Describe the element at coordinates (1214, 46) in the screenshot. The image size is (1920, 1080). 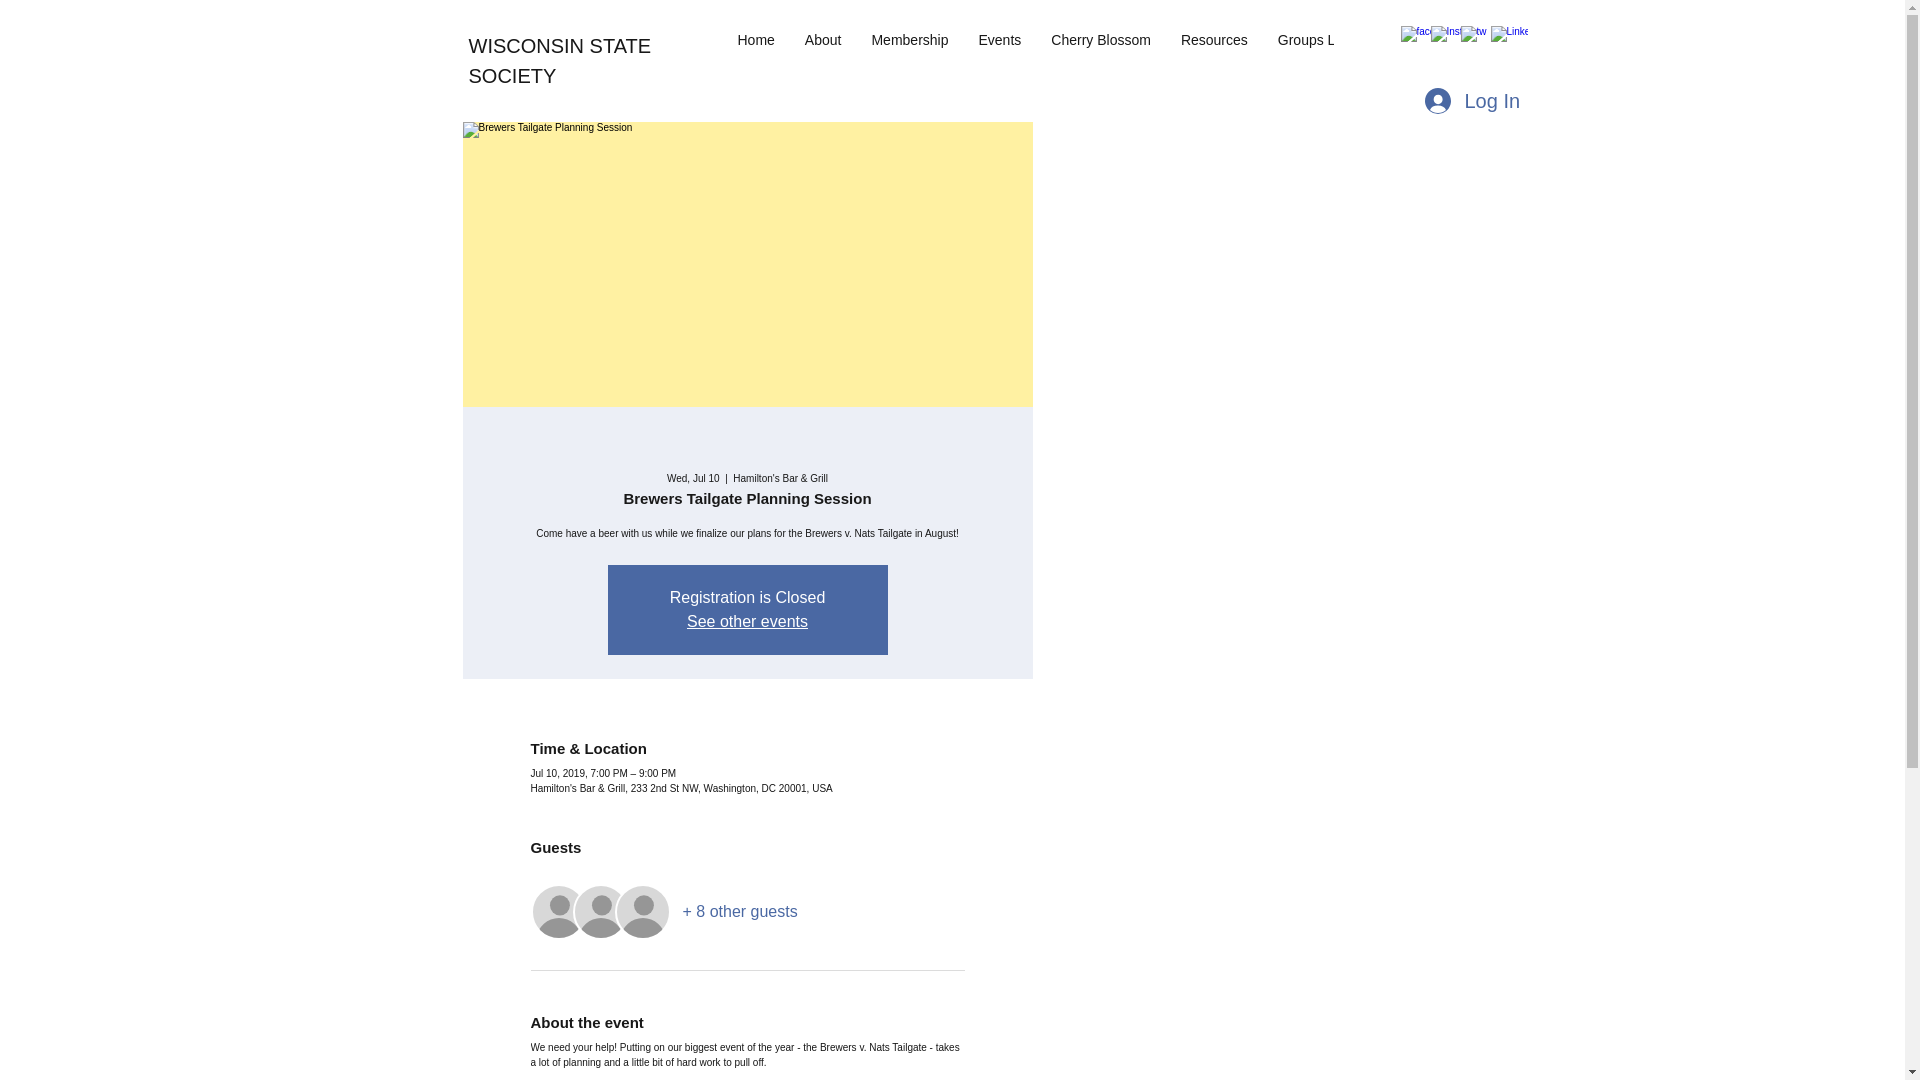
I see `Resources` at that location.